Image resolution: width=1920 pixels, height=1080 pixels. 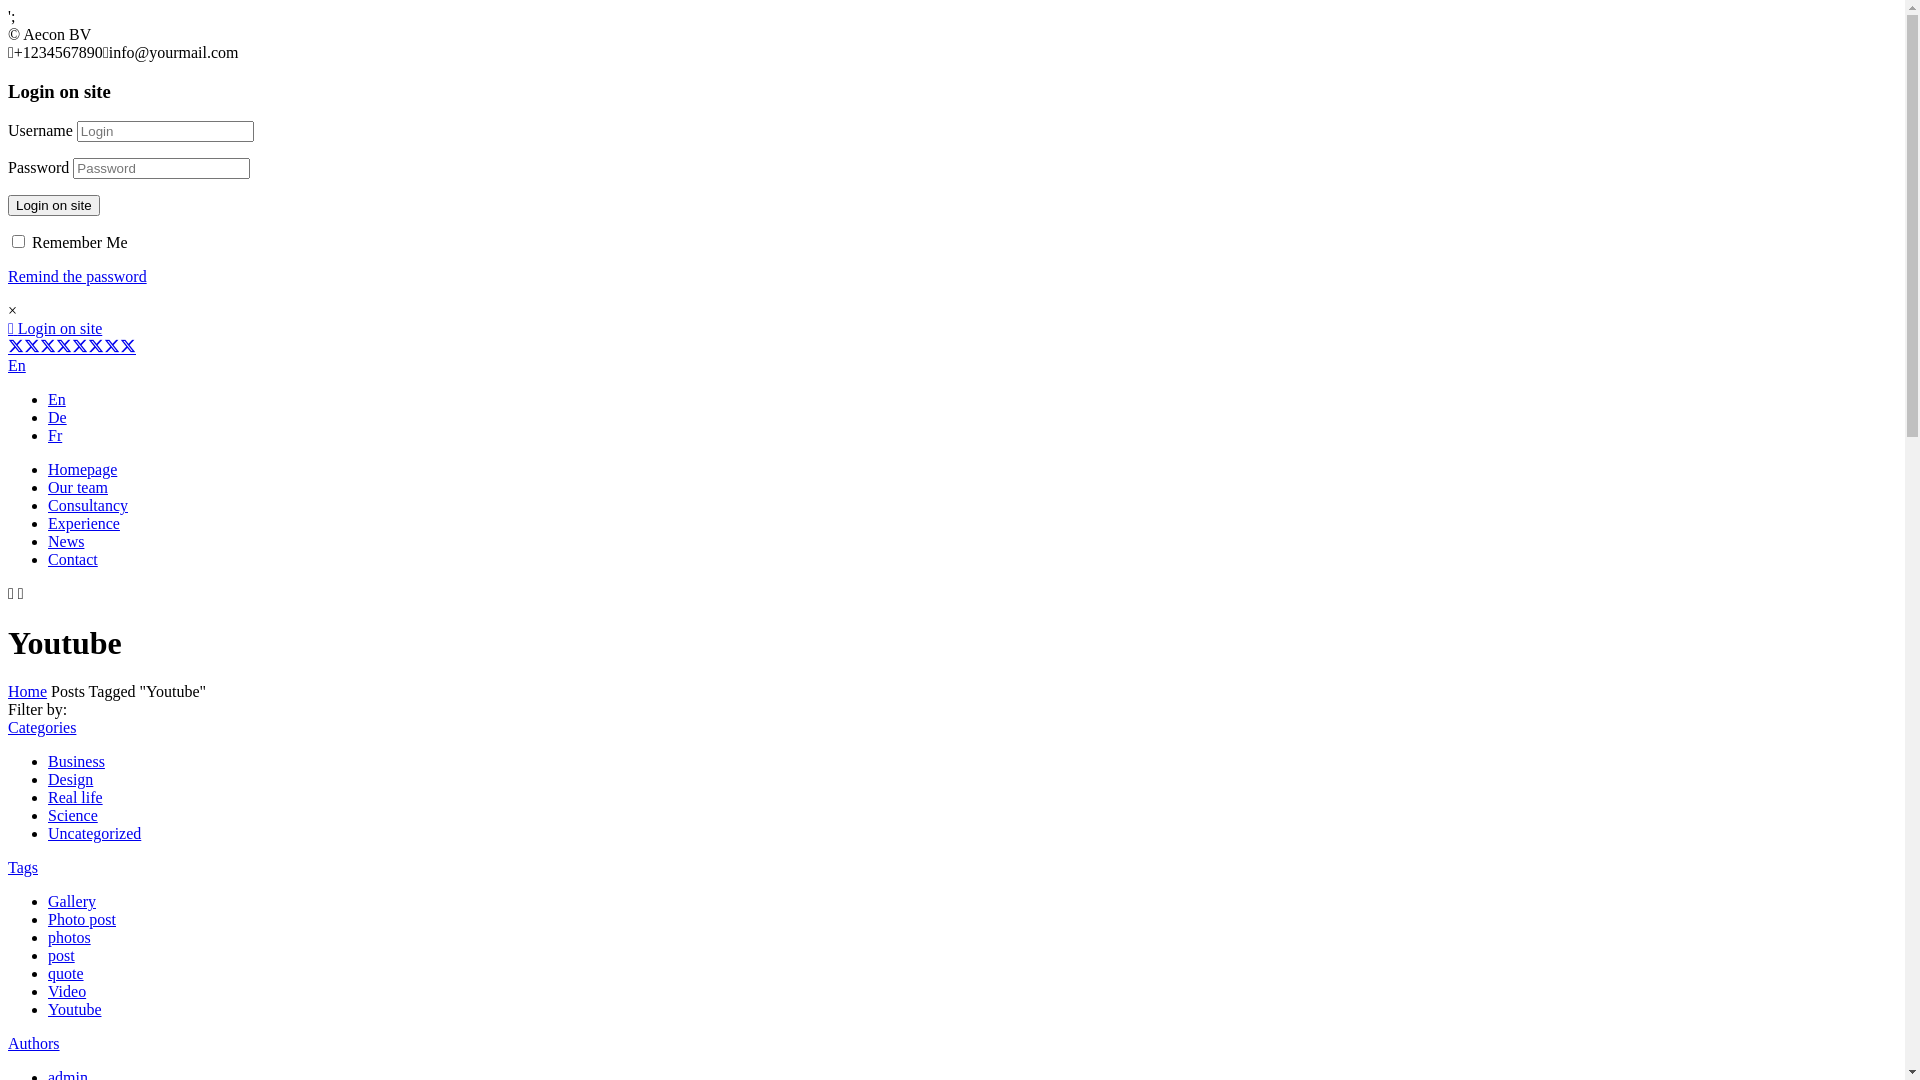 What do you see at coordinates (70, 780) in the screenshot?
I see `Design` at bounding box center [70, 780].